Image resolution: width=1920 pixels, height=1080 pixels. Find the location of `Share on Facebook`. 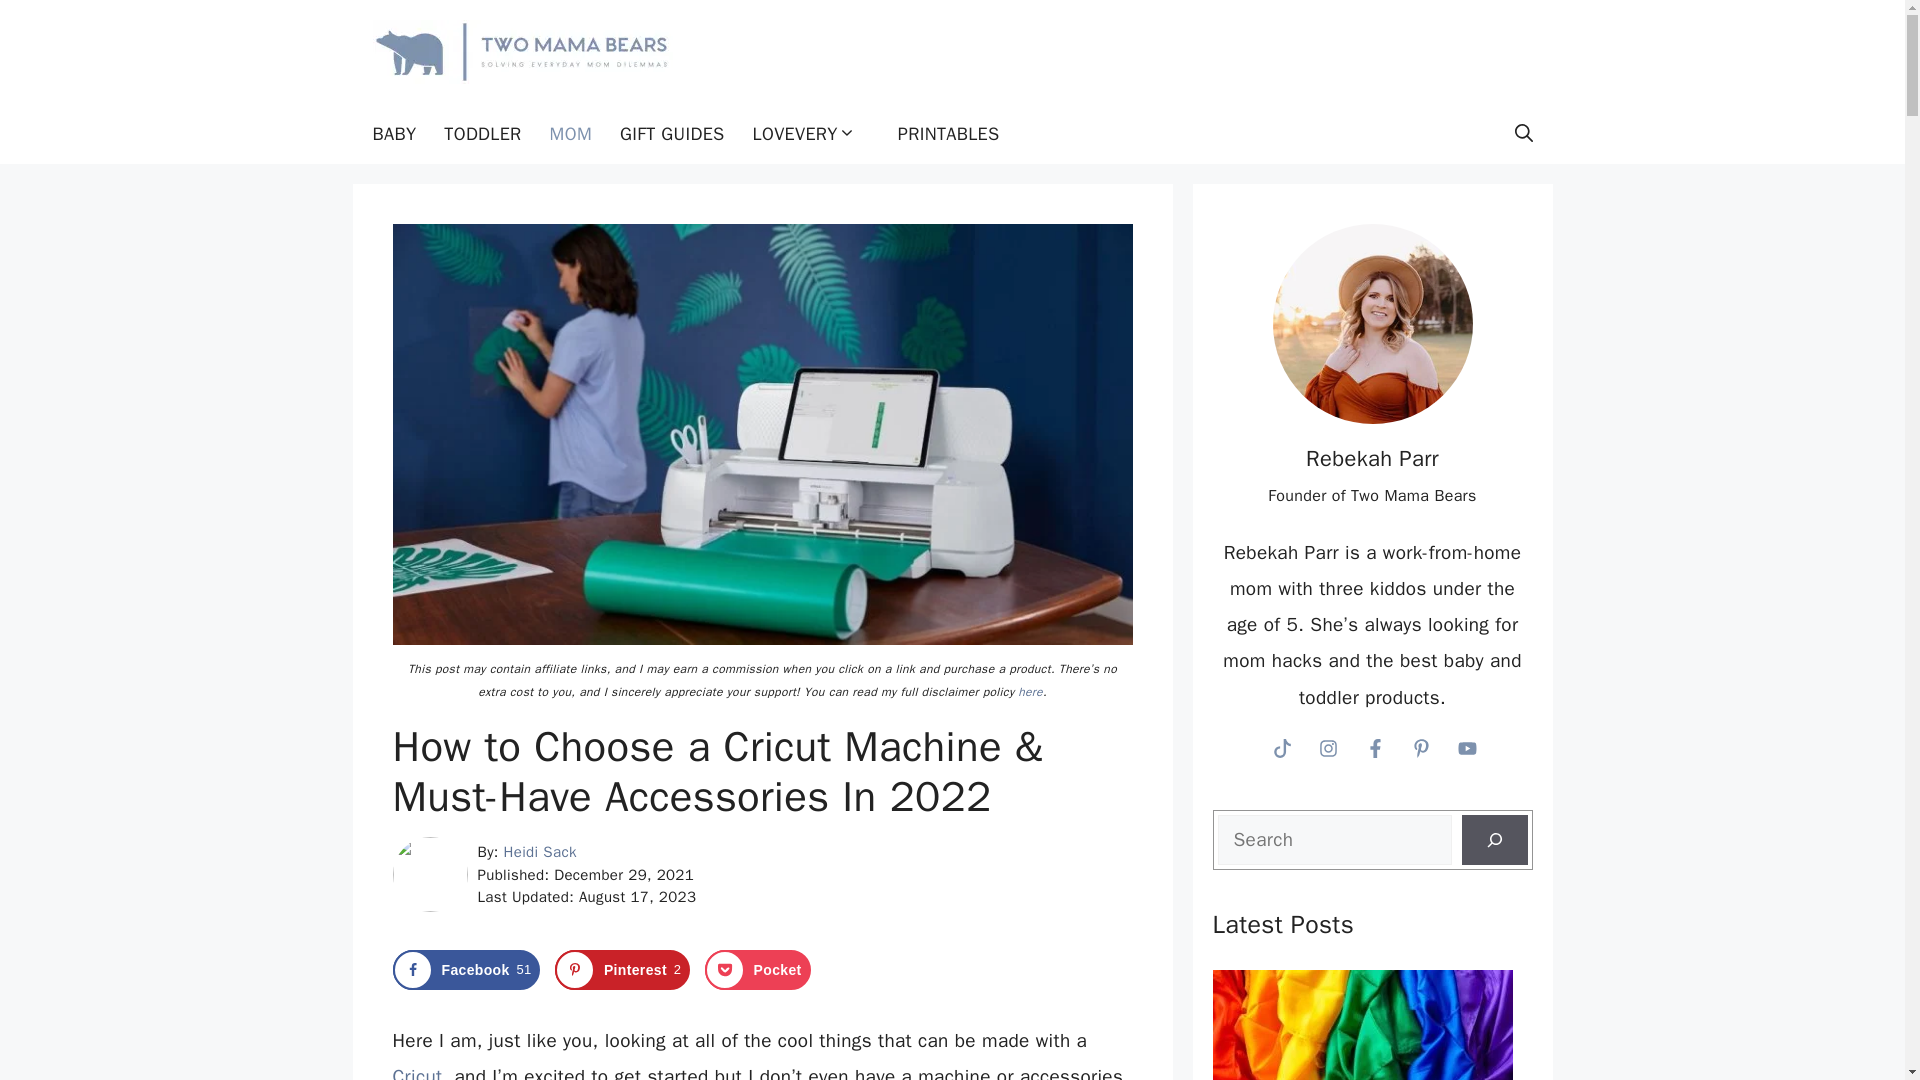

Share on Facebook is located at coordinates (482, 134).